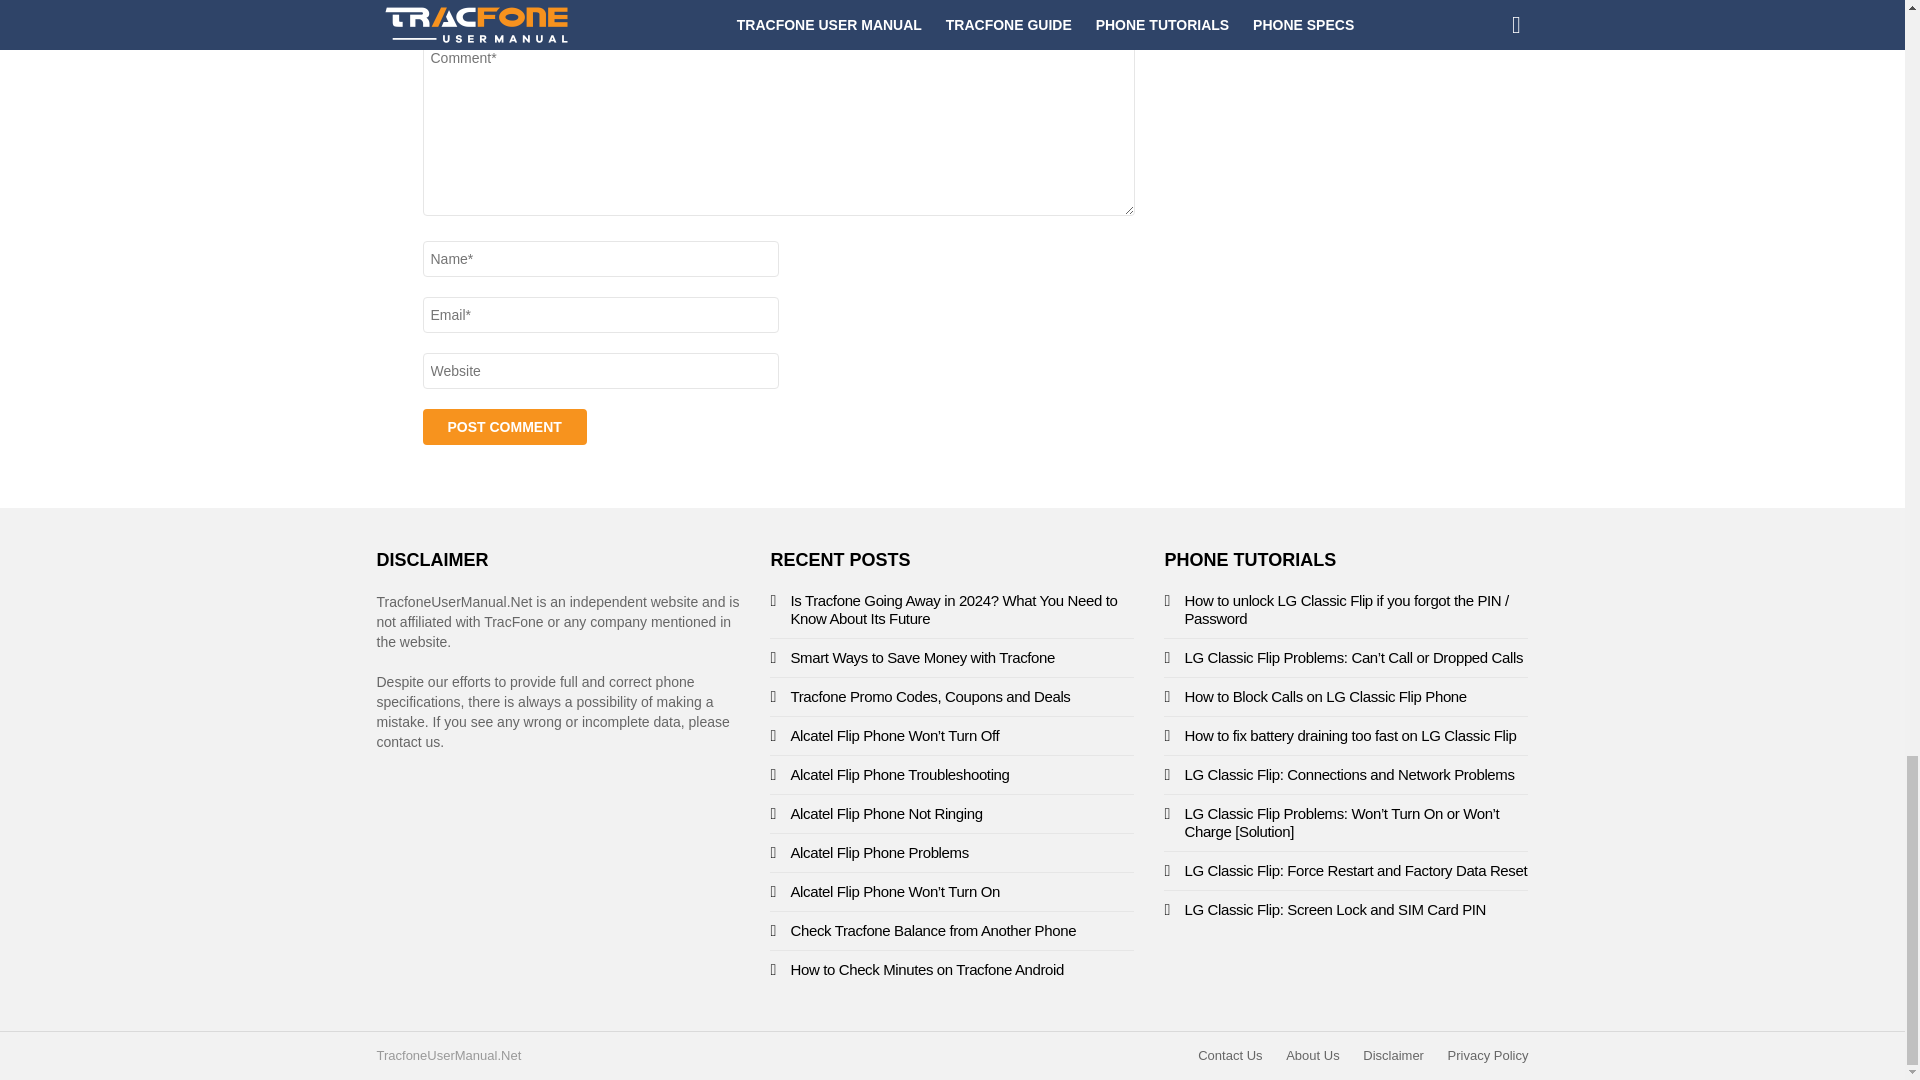  I want to click on Alcatel Flip Phone Problems, so click(878, 852).